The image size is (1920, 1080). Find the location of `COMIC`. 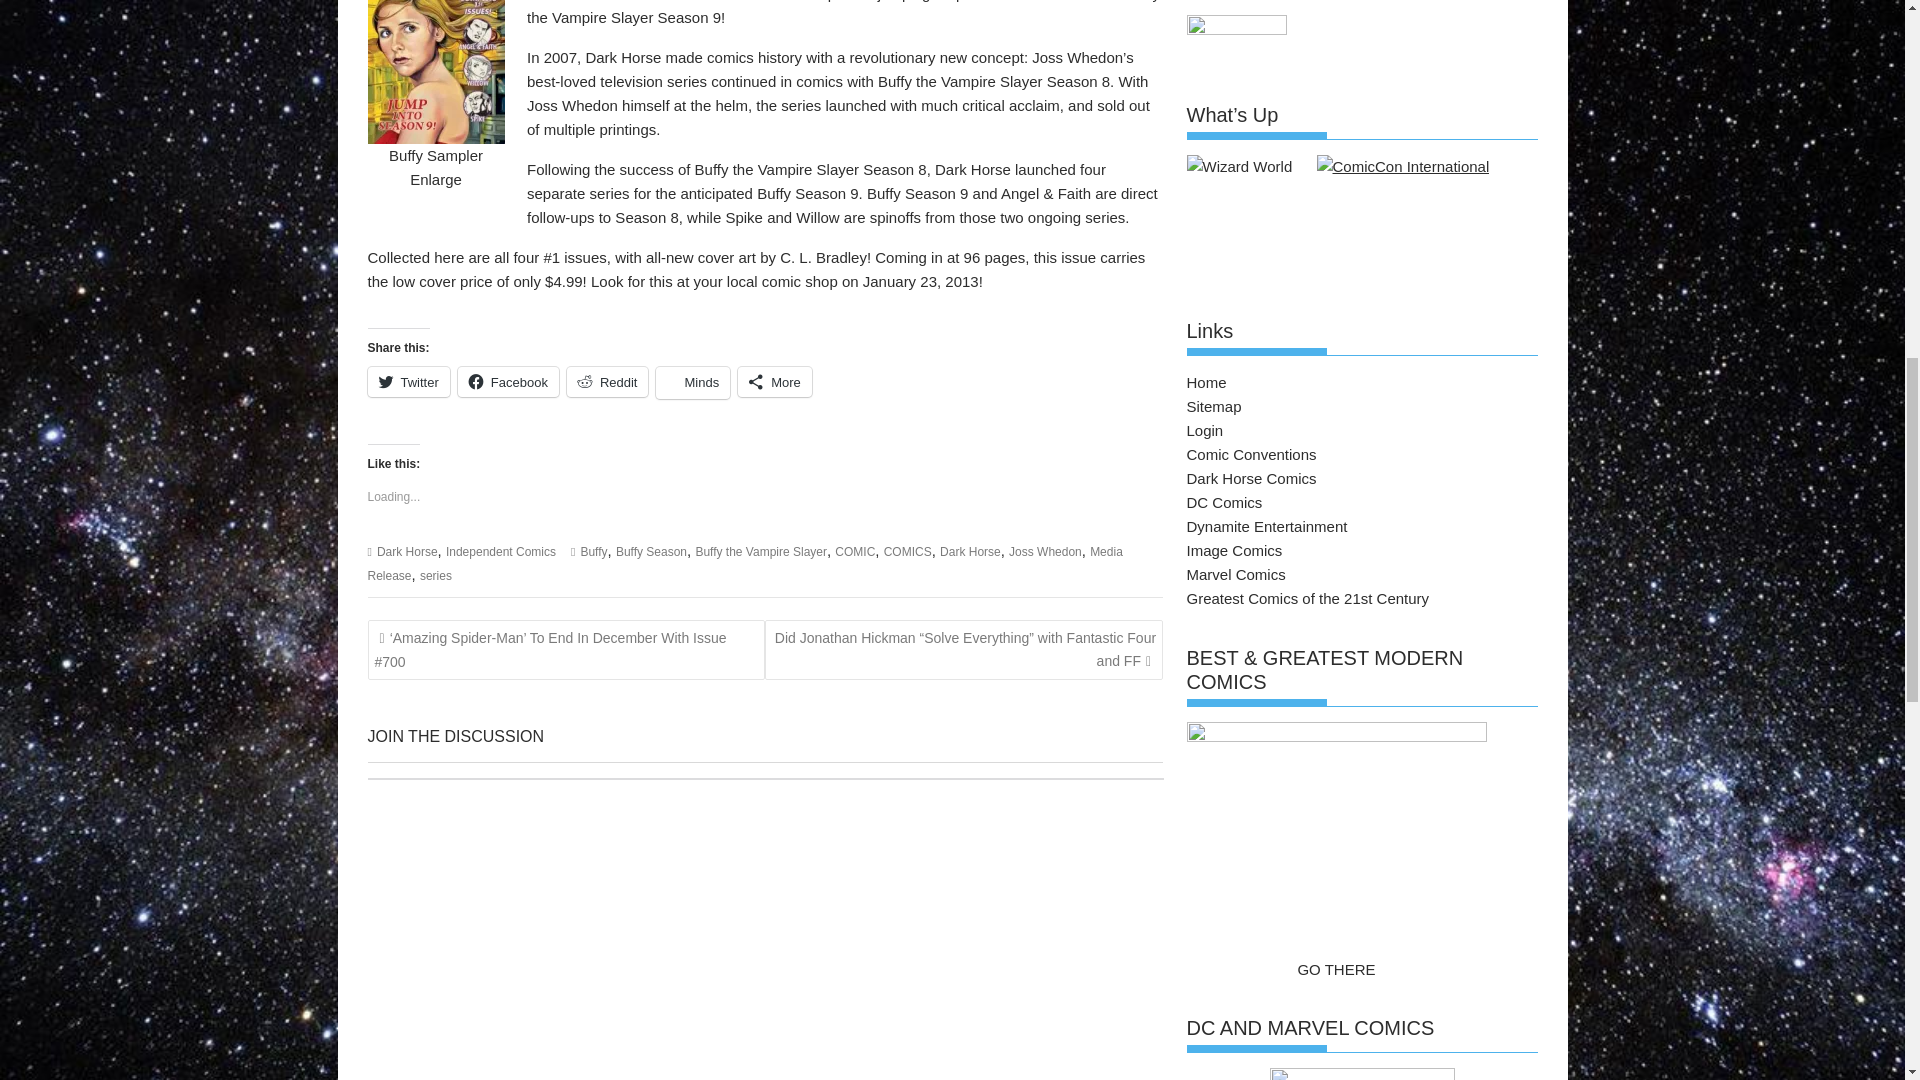

COMIC is located at coordinates (855, 552).